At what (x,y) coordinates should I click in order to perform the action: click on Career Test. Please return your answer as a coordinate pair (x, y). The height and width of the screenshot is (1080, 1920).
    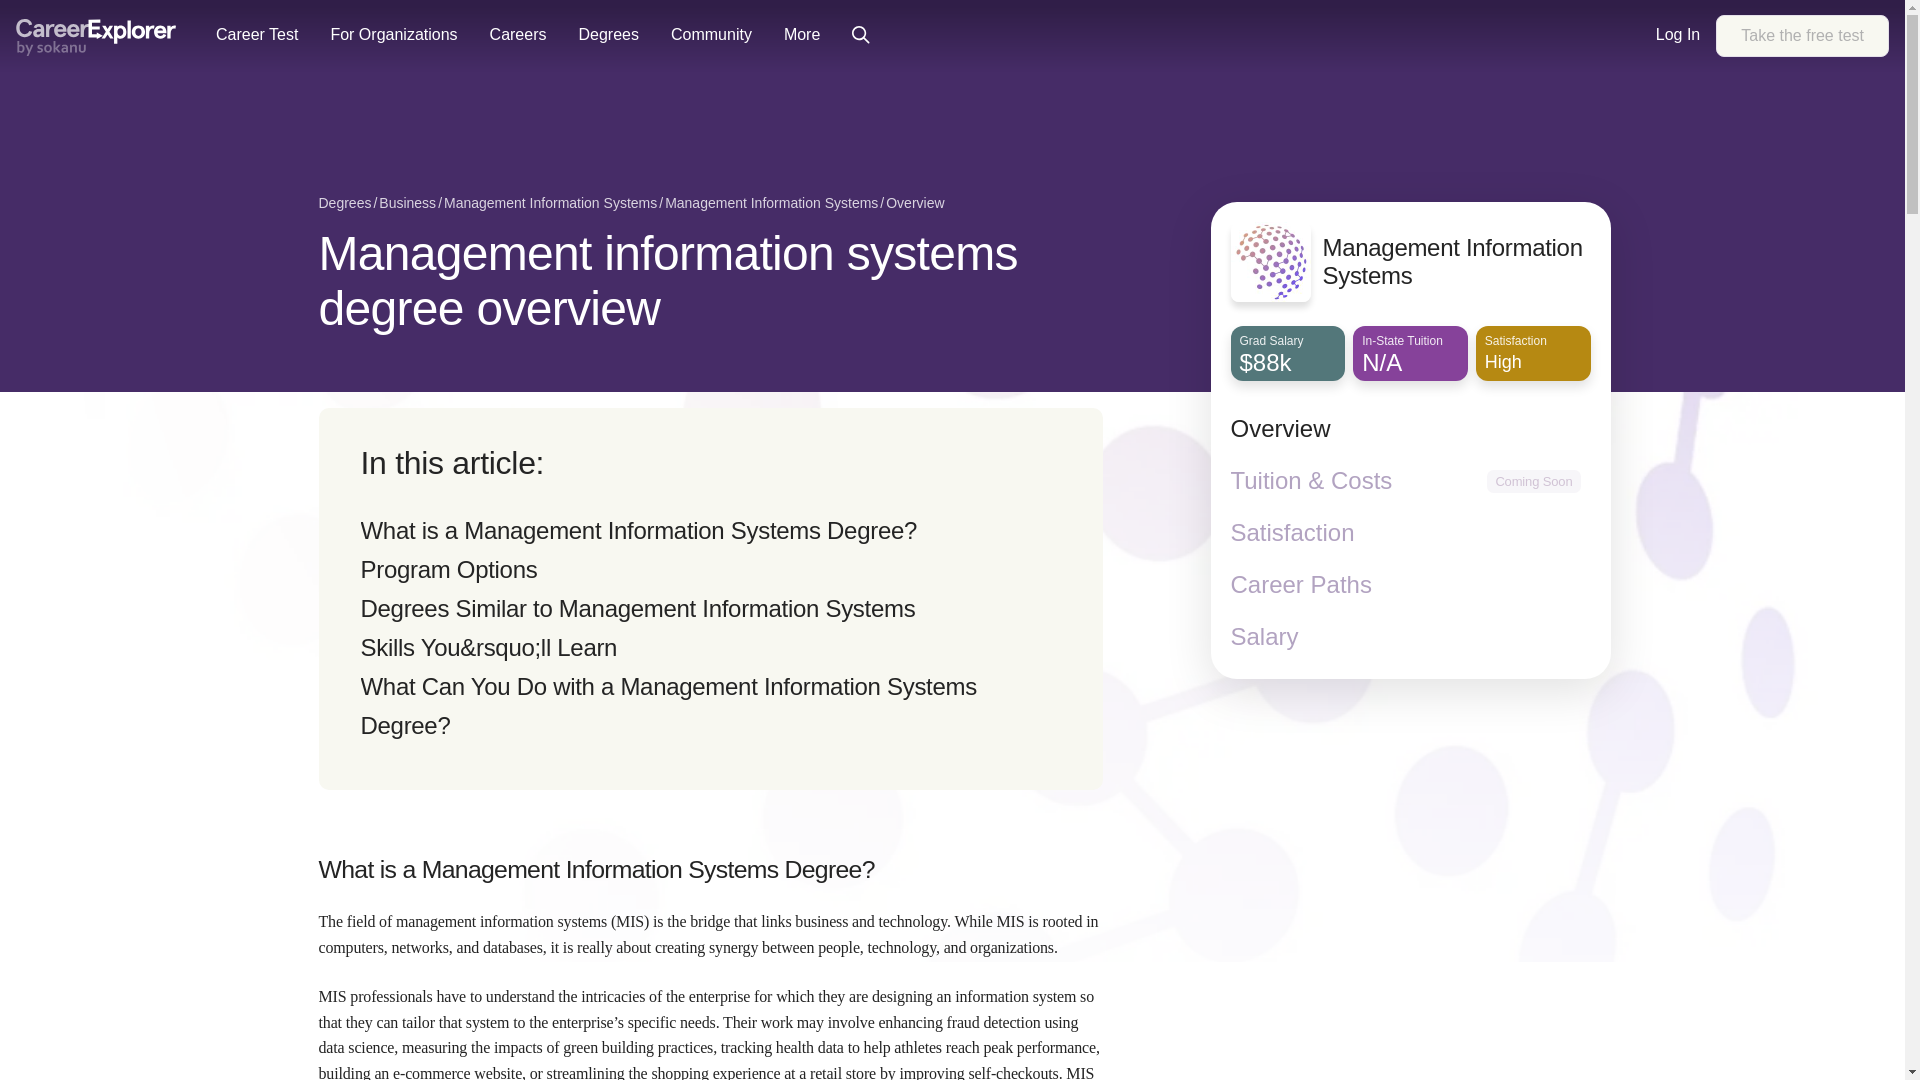
    Looking at the image, I should click on (256, 36).